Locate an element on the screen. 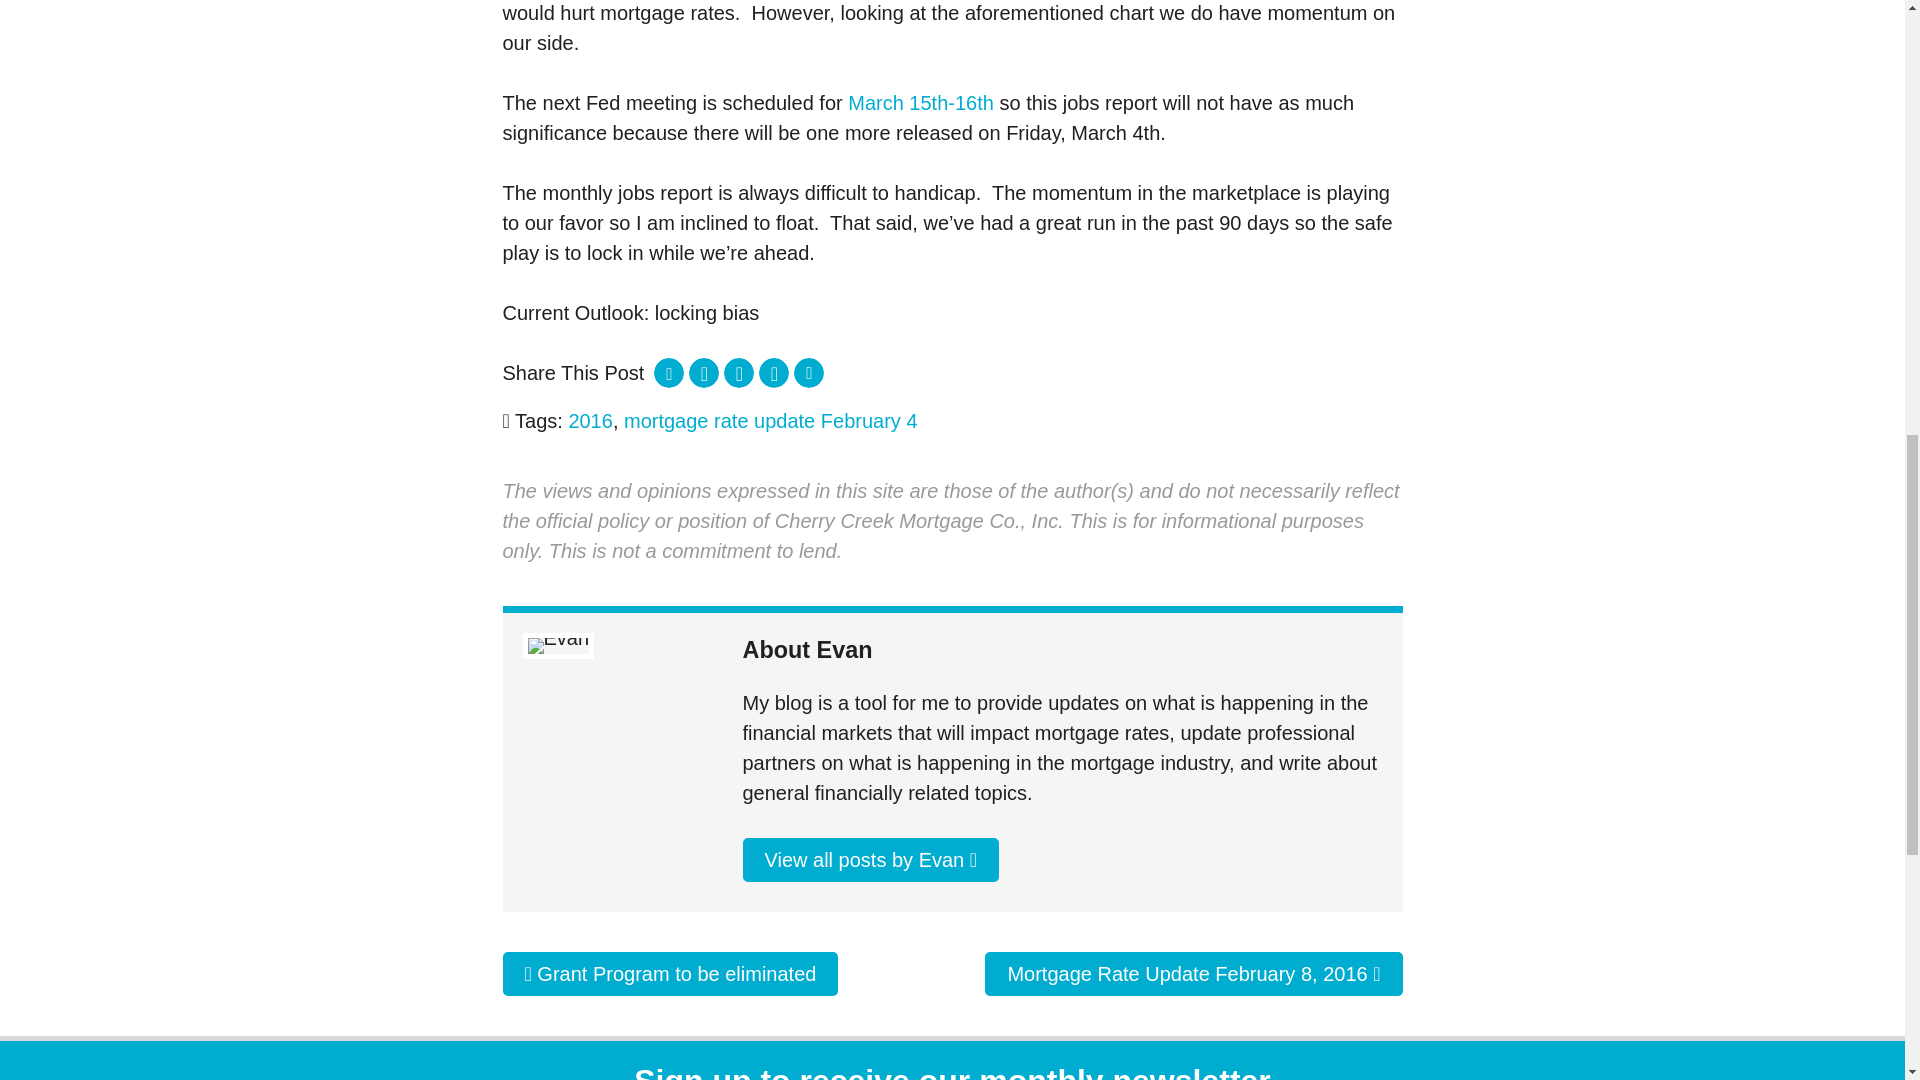  LinkedIn is located at coordinates (704, 372).